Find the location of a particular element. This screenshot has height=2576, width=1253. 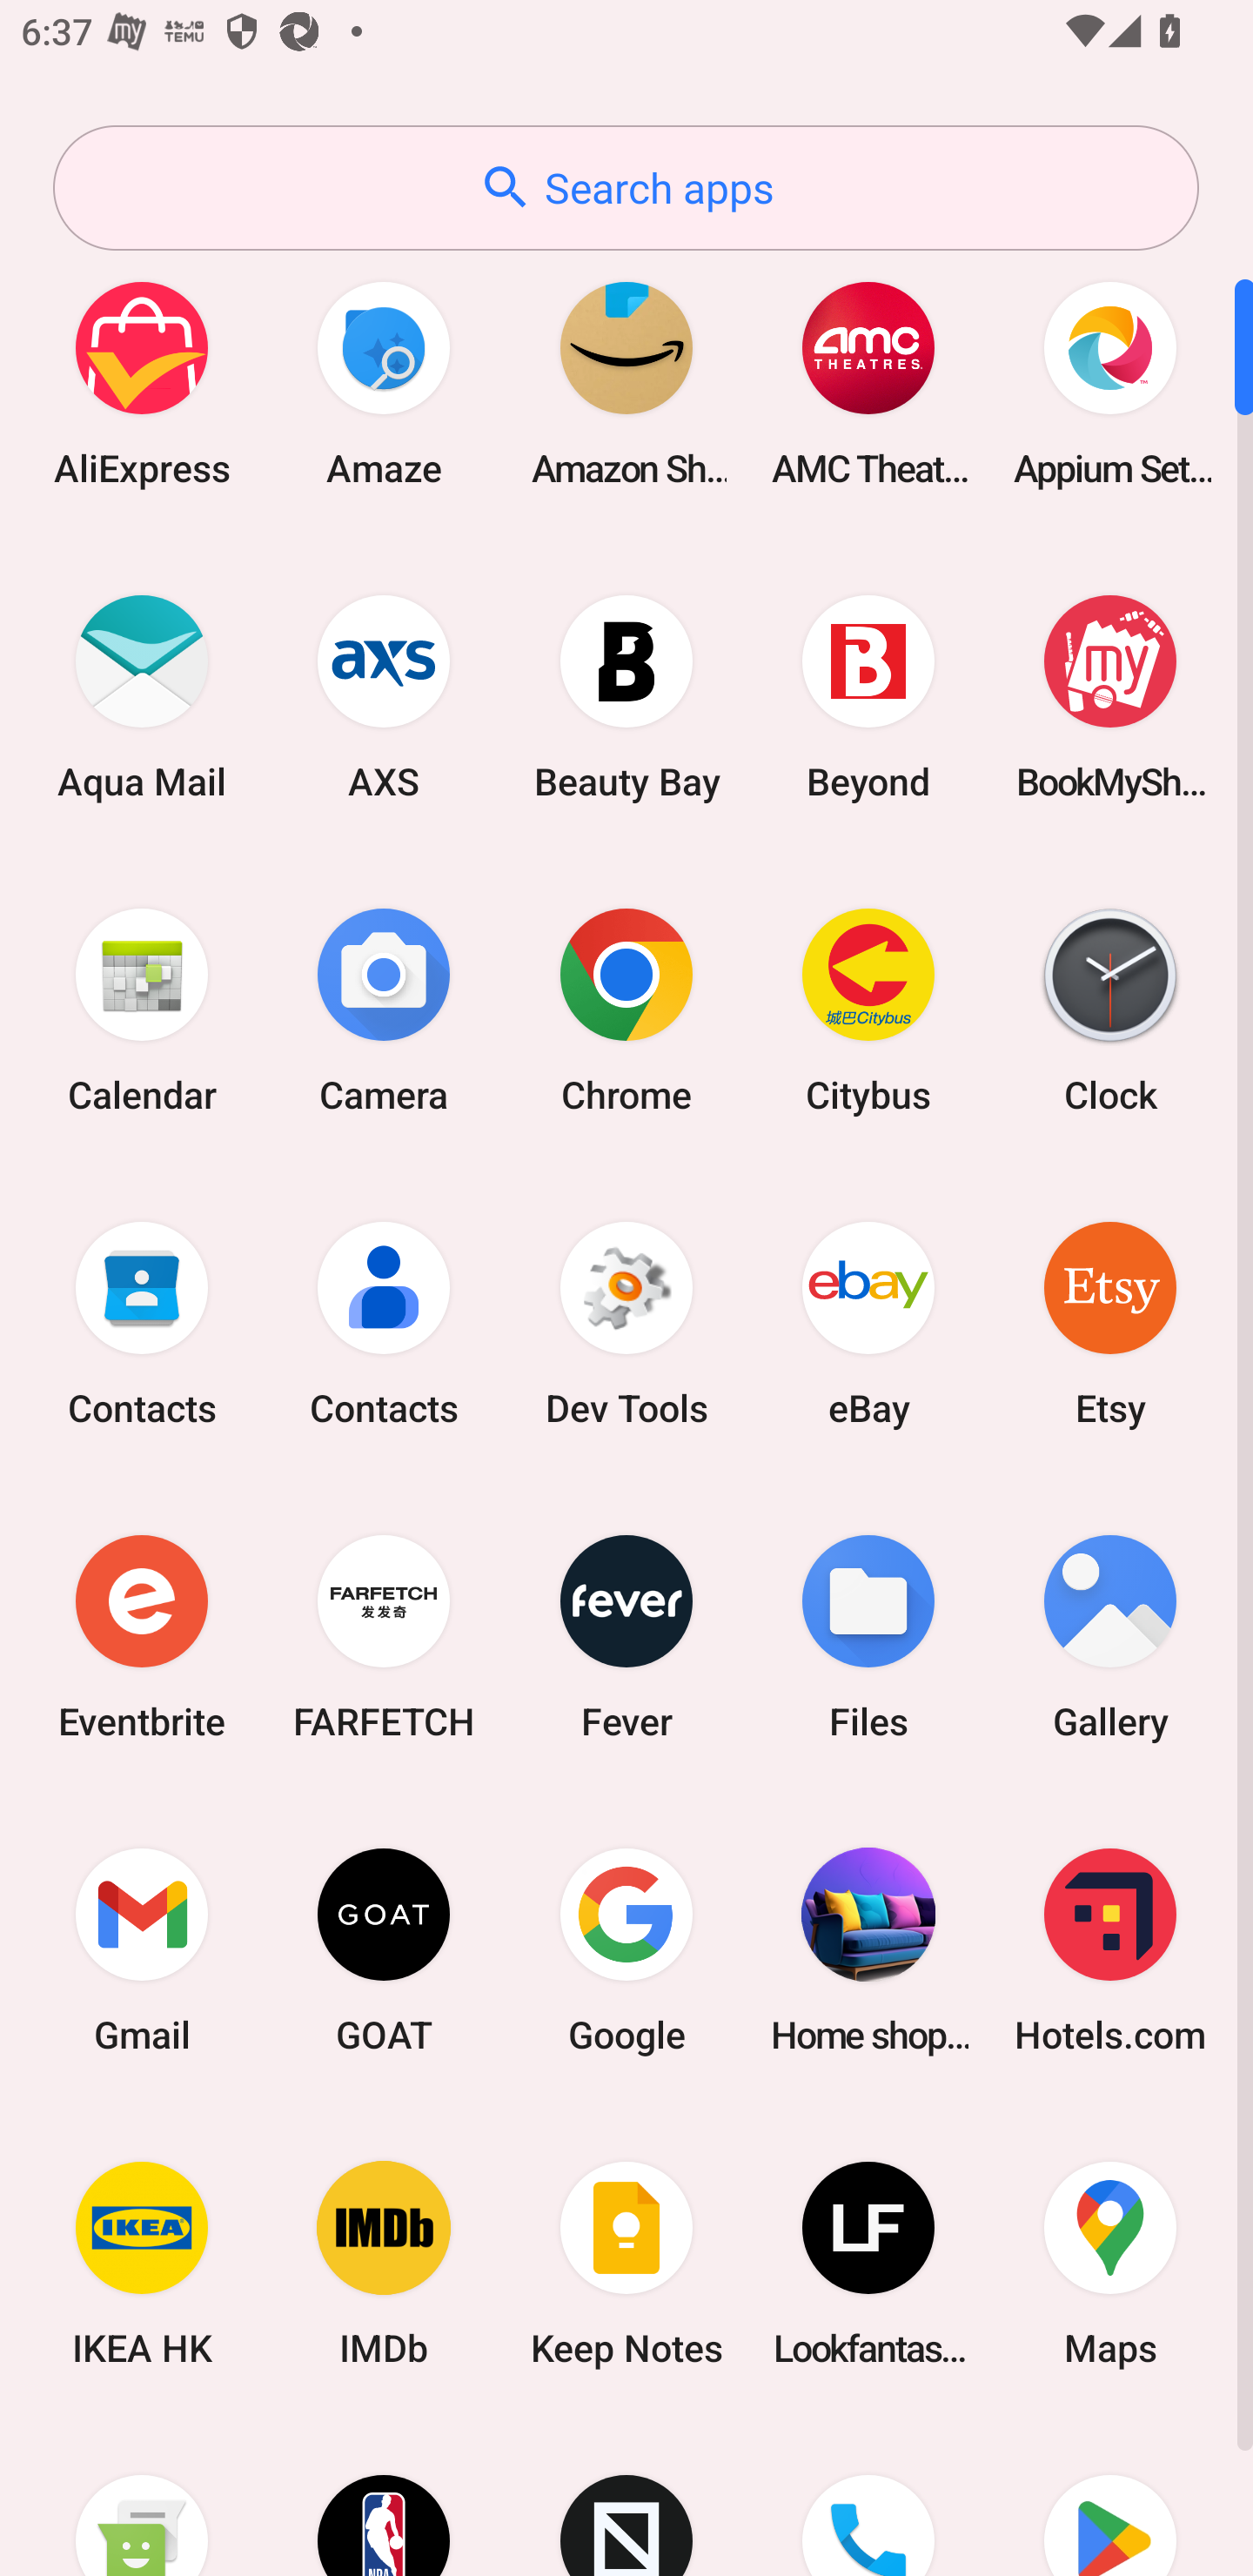

IKEA HK is located at coordinates (142, 2264).